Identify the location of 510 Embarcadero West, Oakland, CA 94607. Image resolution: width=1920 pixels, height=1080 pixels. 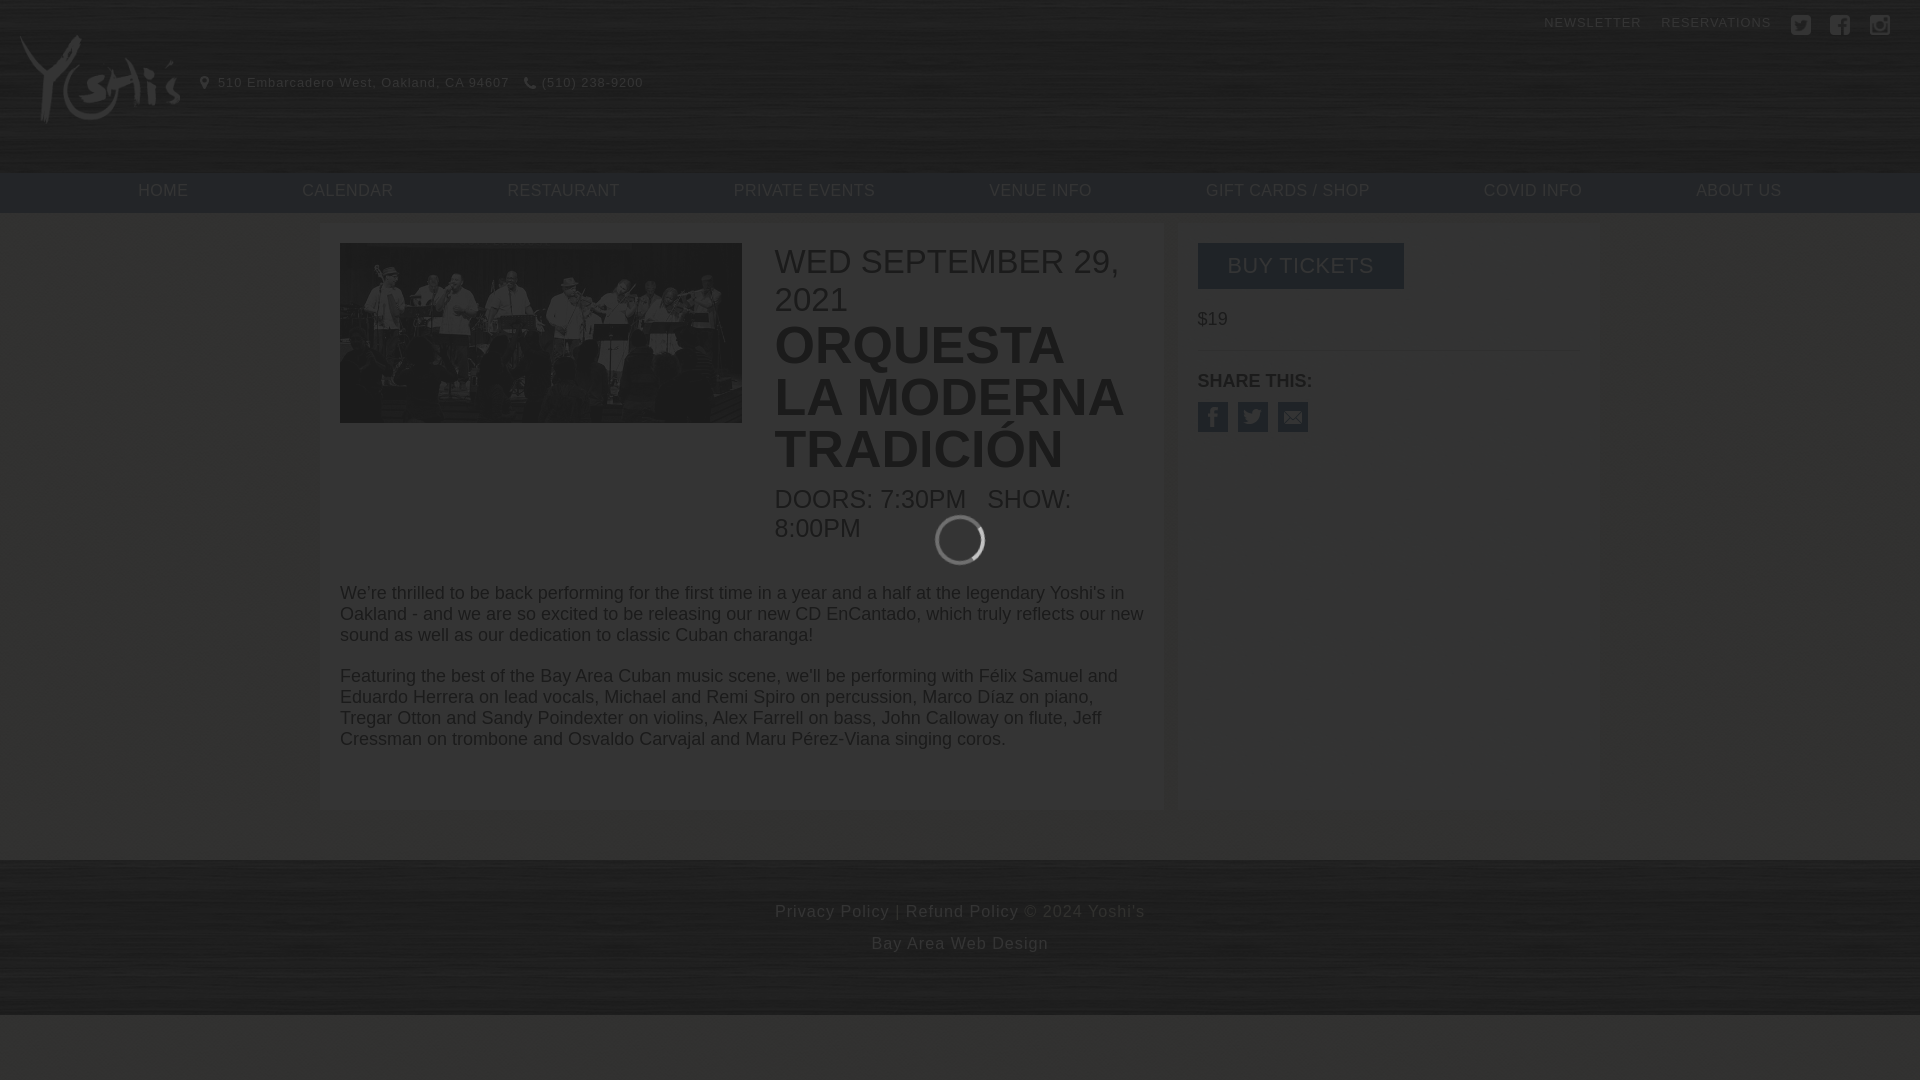
(354, 82).